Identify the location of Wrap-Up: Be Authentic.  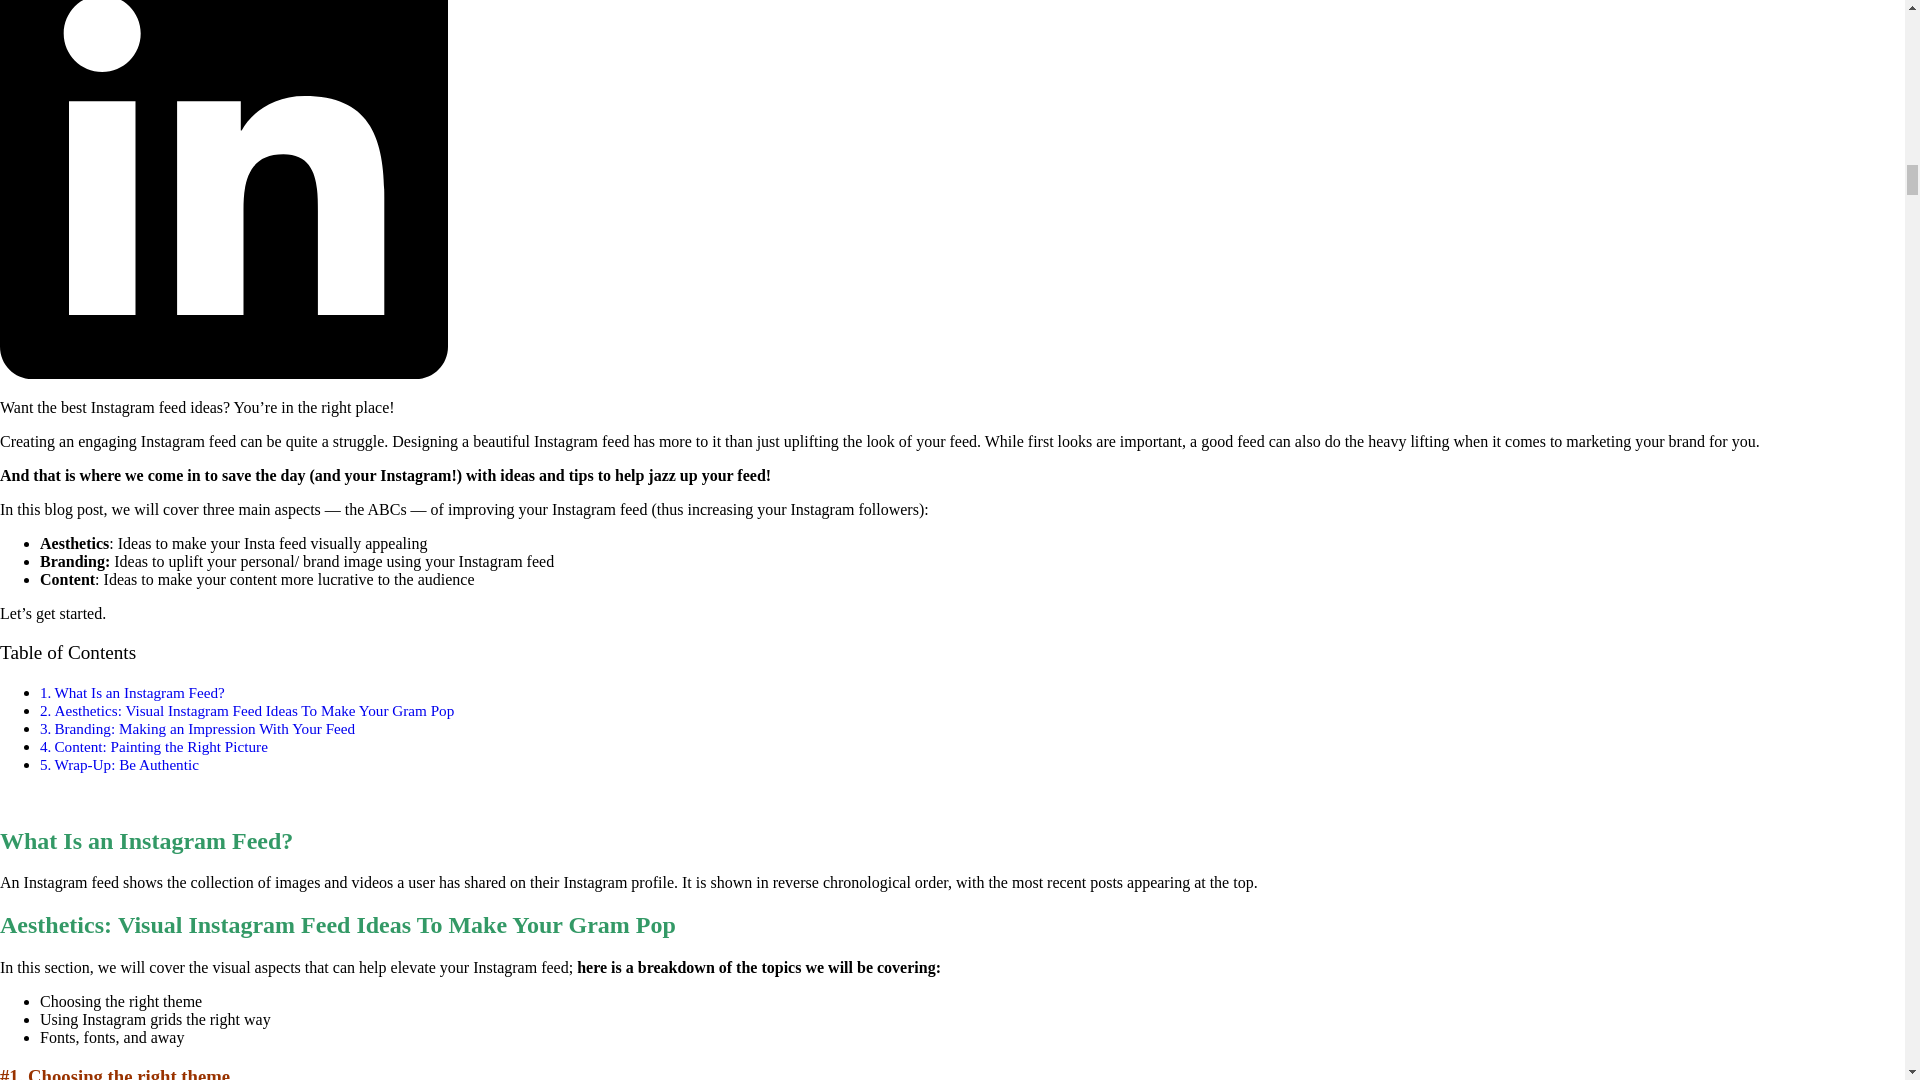
(125, 764).